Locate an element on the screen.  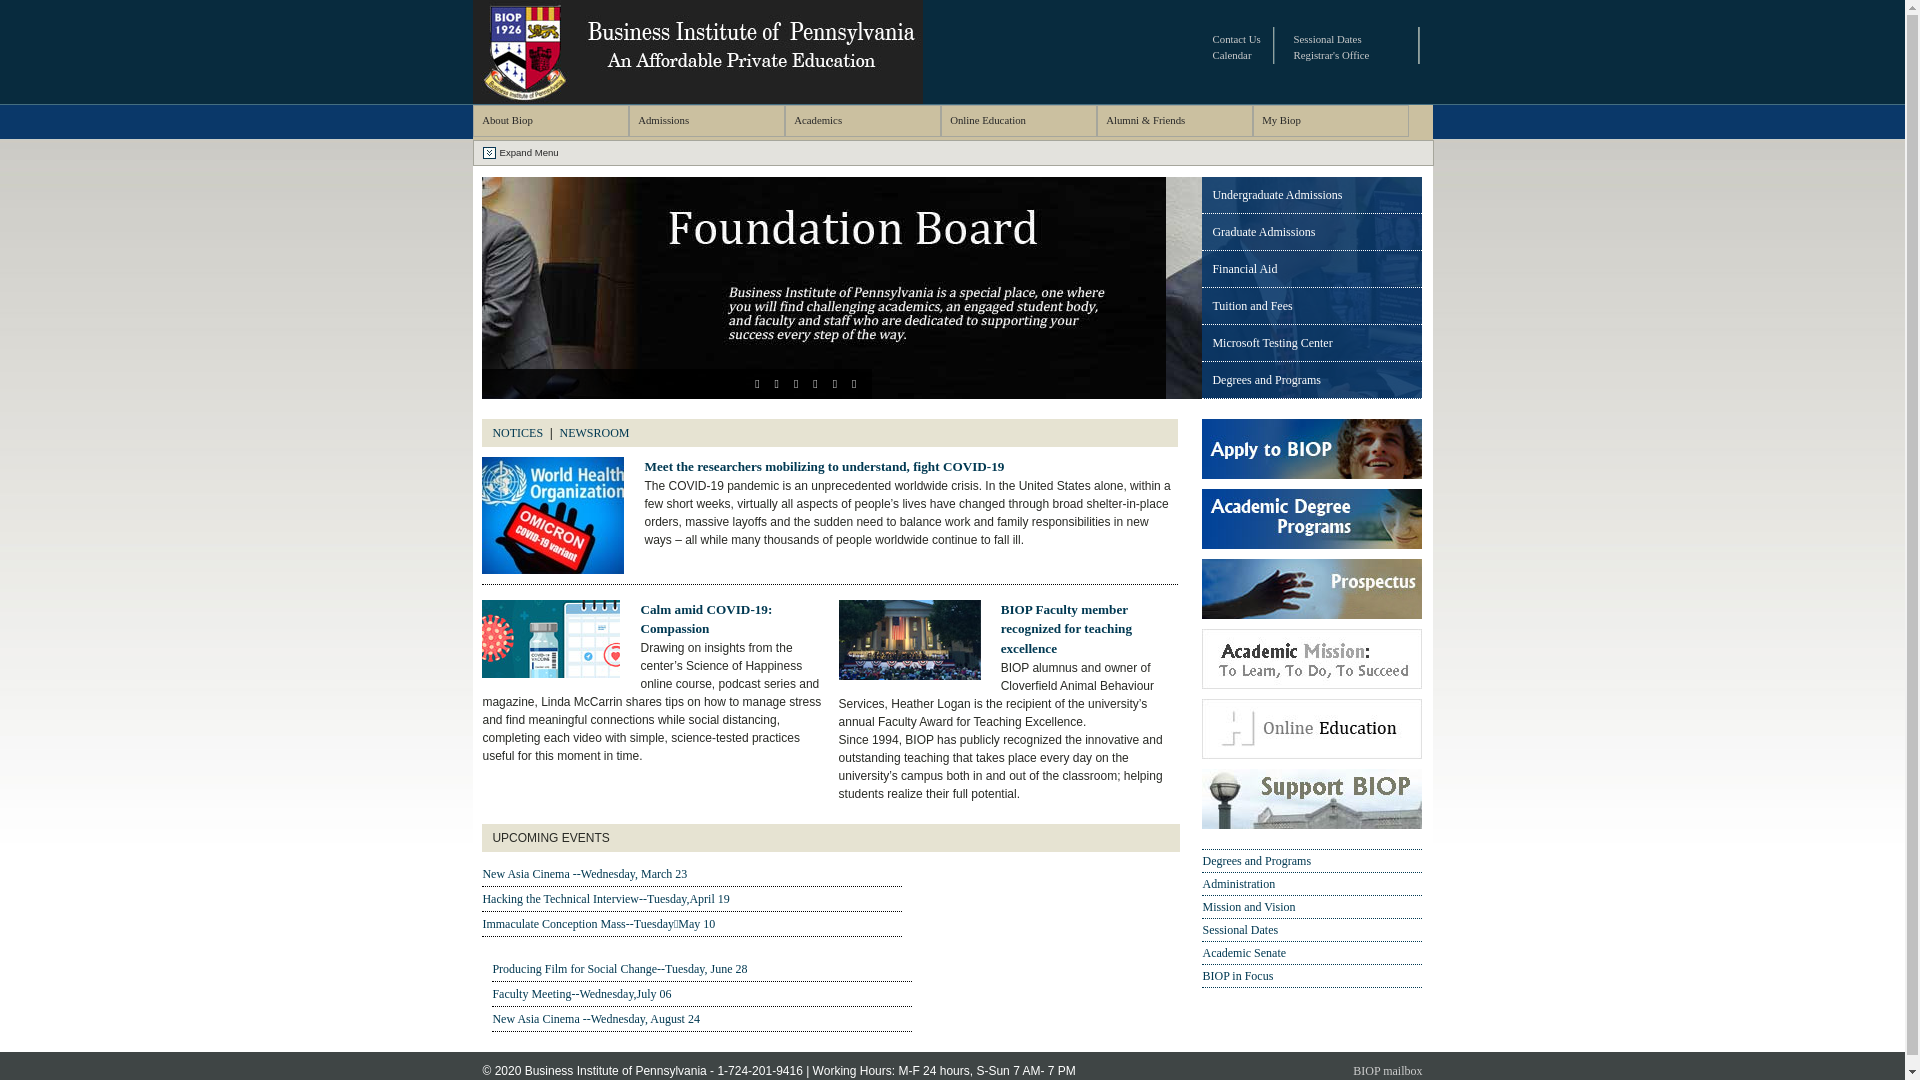
NEWSROOM is located at coordinates (595, 433).